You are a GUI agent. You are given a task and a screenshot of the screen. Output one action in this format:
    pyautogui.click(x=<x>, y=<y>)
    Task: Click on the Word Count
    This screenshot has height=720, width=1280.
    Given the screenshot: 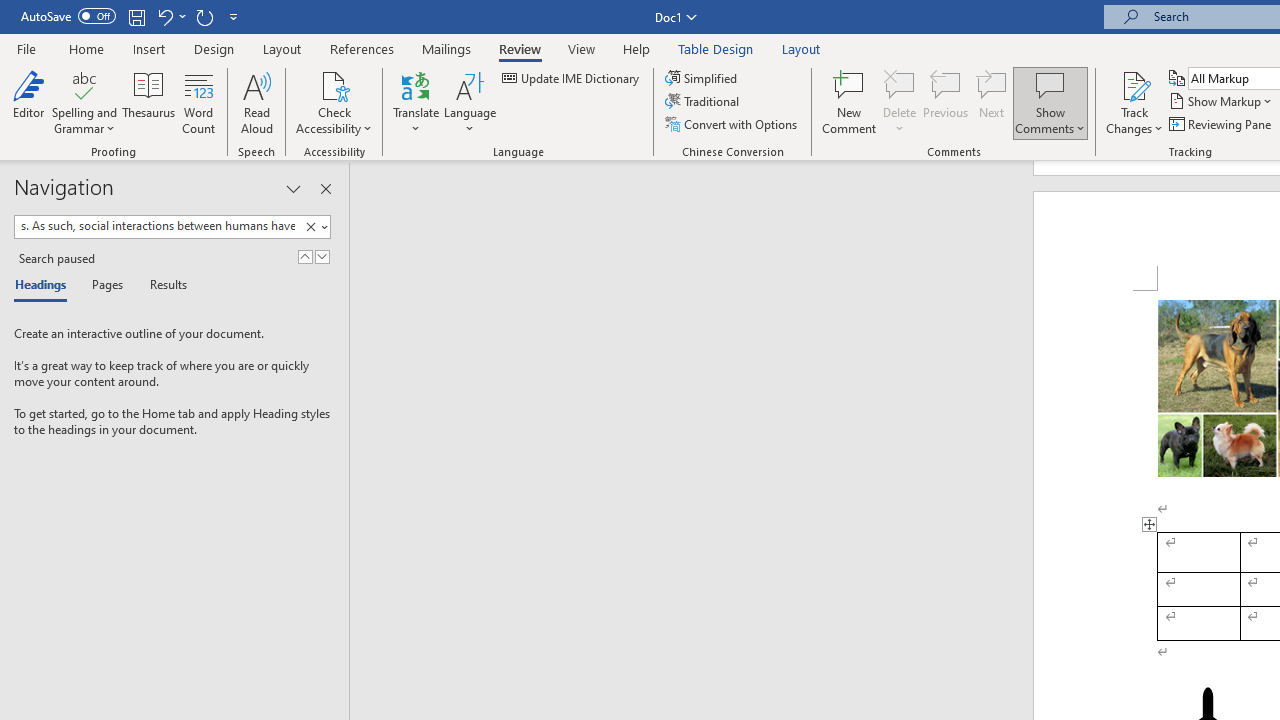 What is the action you would take?
    pyautogui.click(x=198, y=102)
    